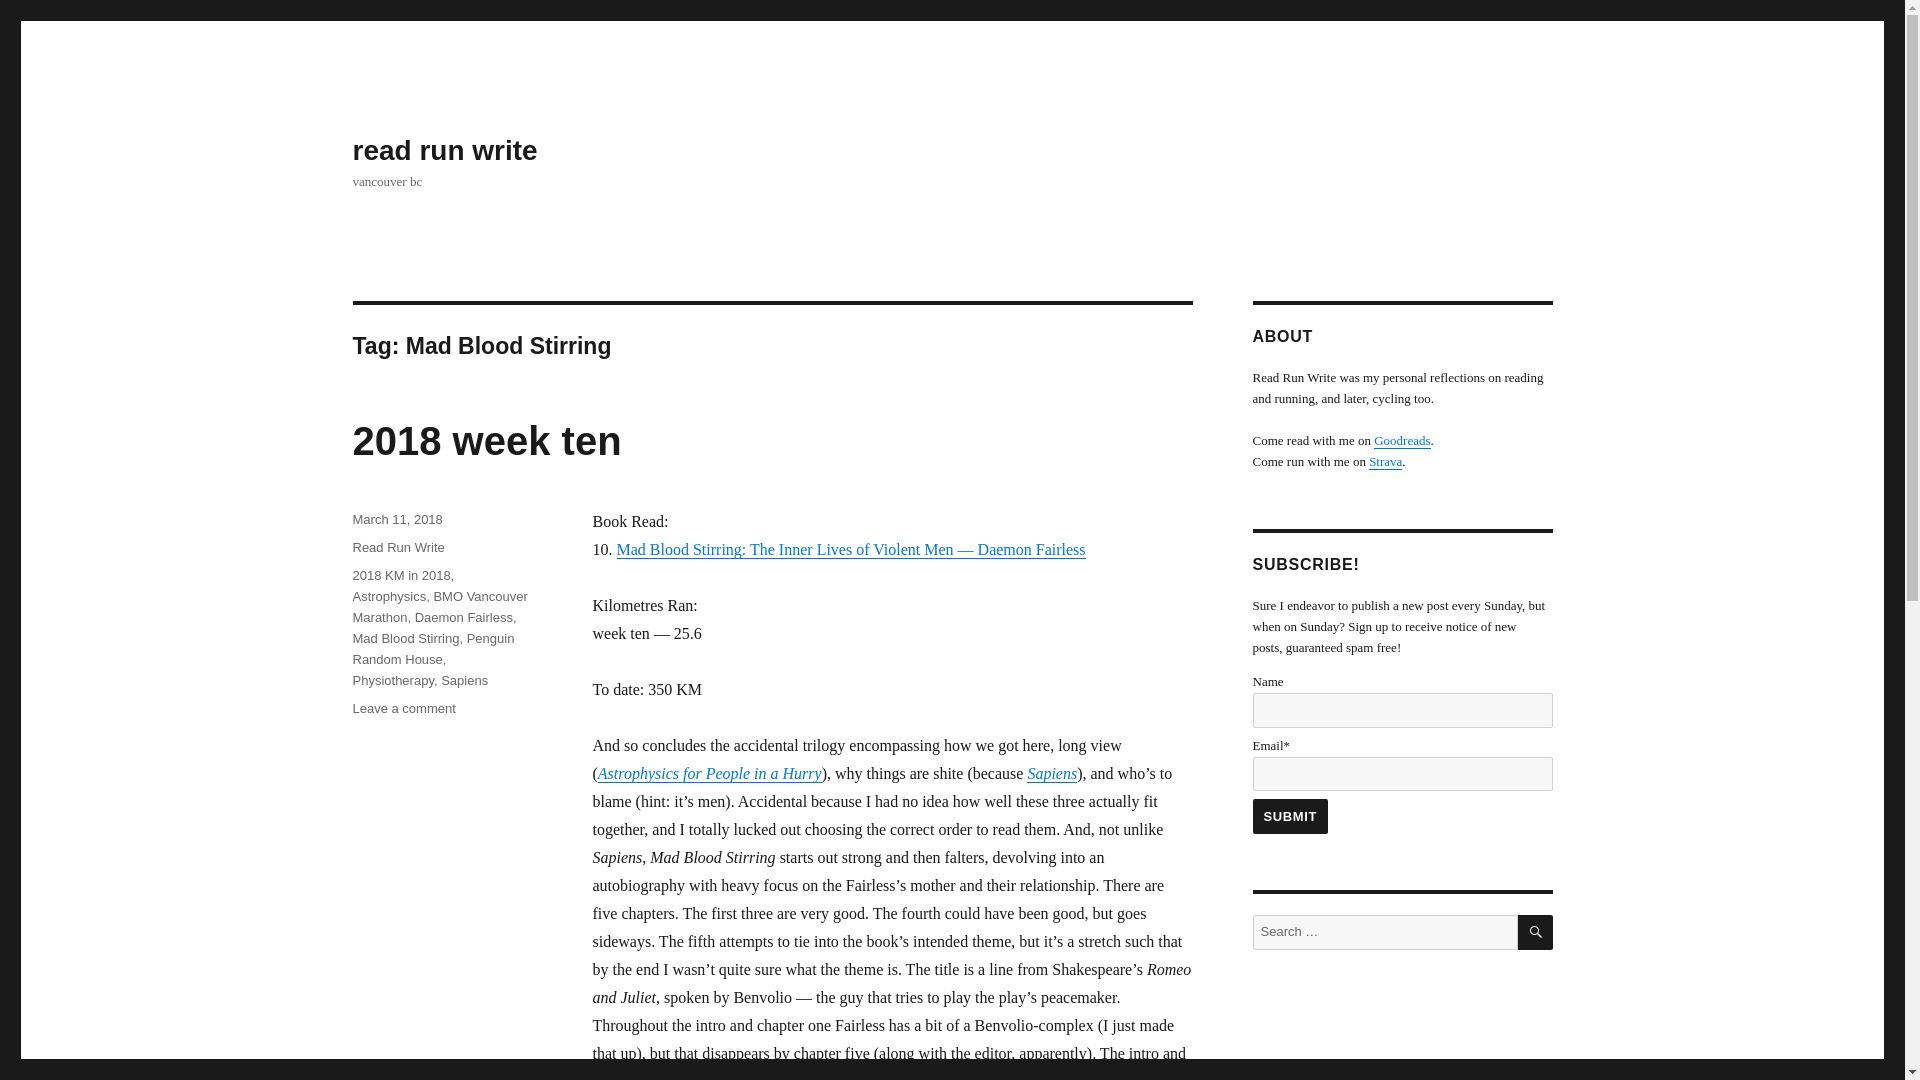  Describe the element at coordinates (464, 680) in the screenshot. I see `Penguin Random House` at that location.